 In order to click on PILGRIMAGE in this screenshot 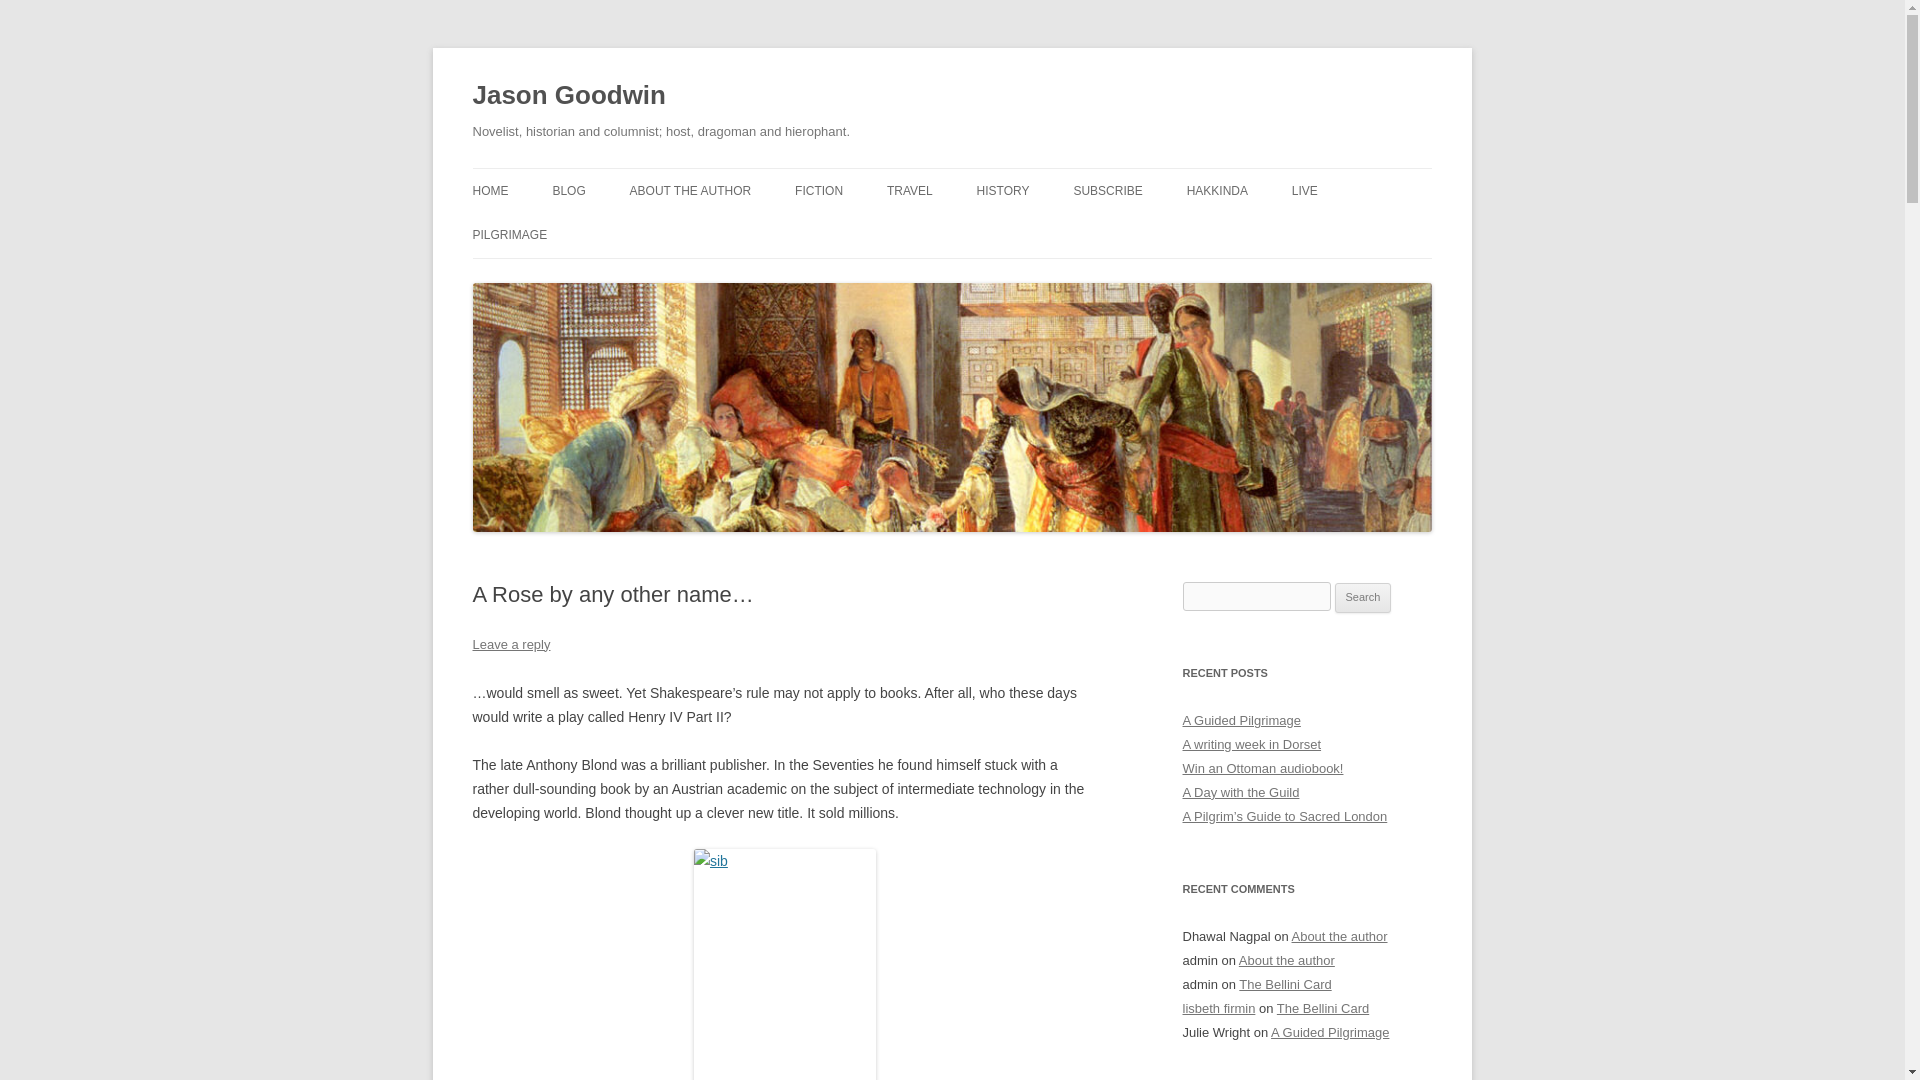, I will do `click(510, 234)`.